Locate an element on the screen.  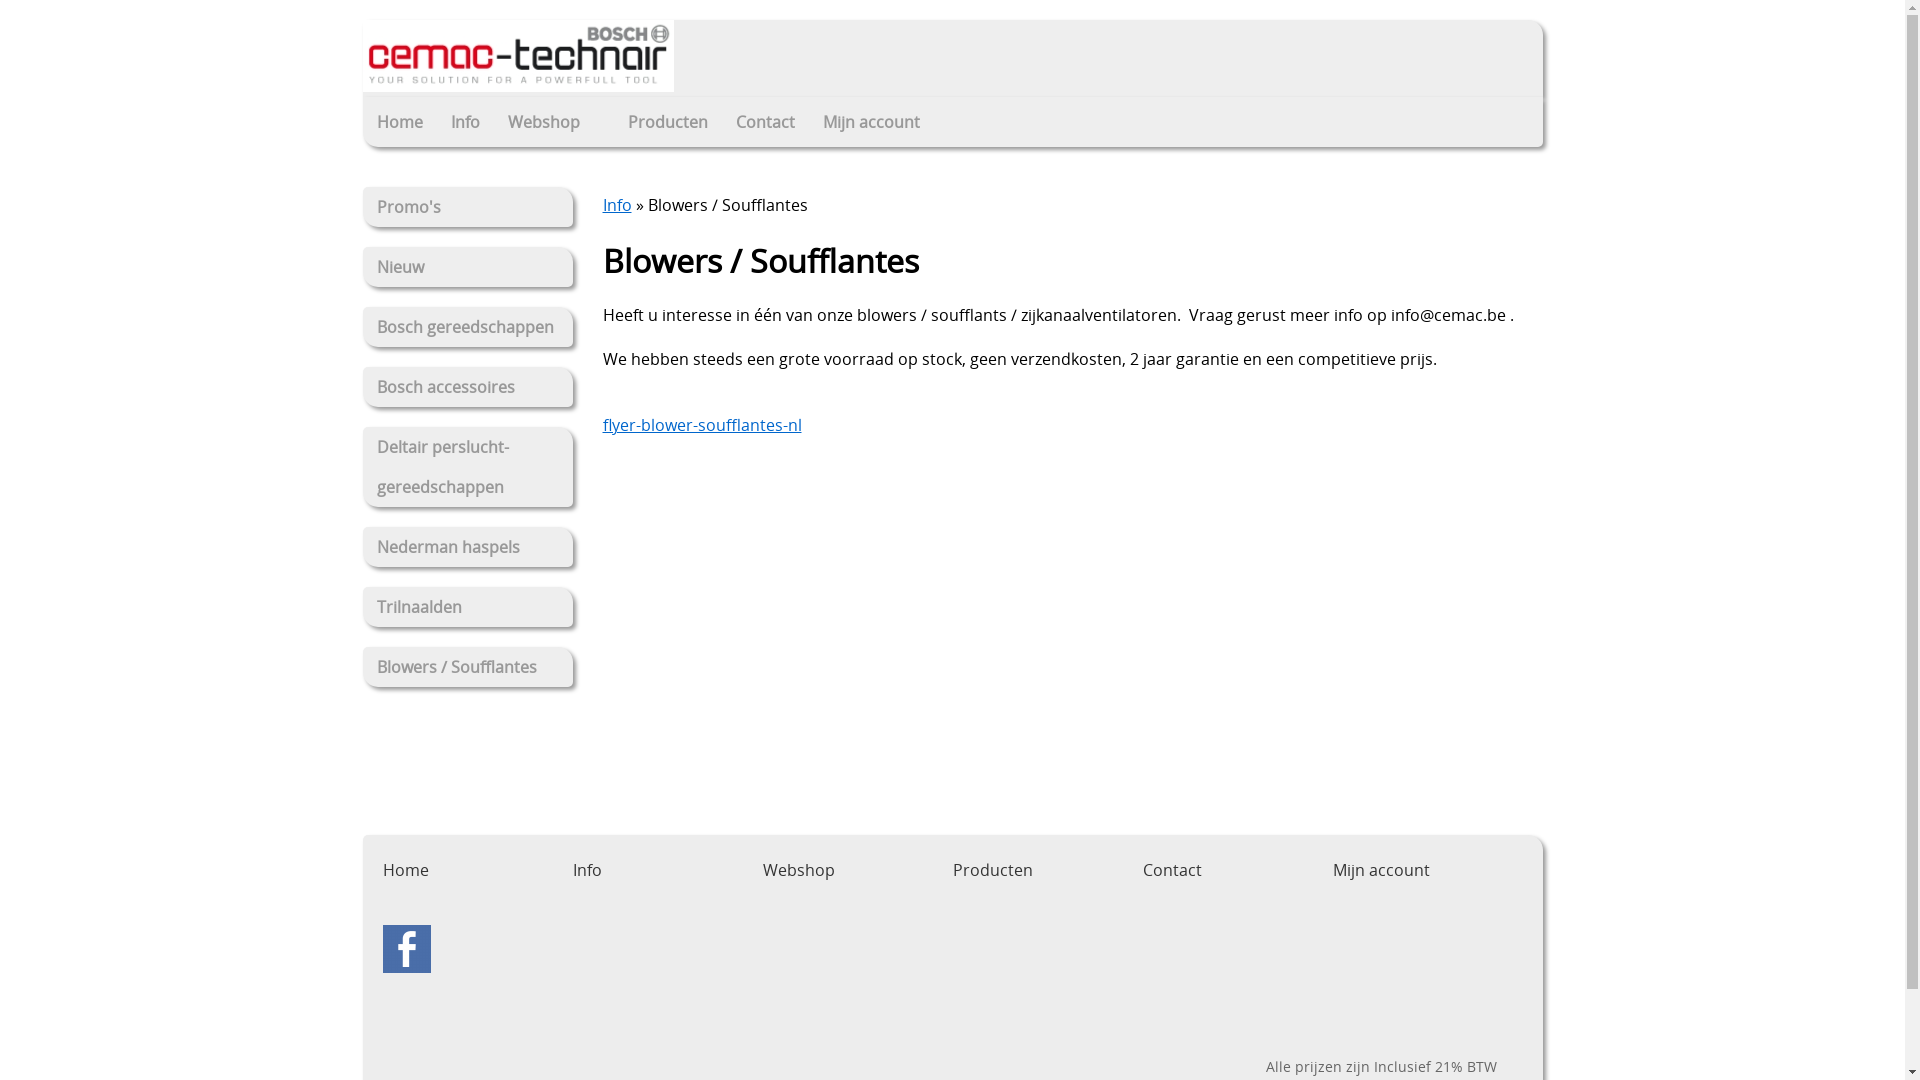
Zoeken is located at coordinates (1484, 131).